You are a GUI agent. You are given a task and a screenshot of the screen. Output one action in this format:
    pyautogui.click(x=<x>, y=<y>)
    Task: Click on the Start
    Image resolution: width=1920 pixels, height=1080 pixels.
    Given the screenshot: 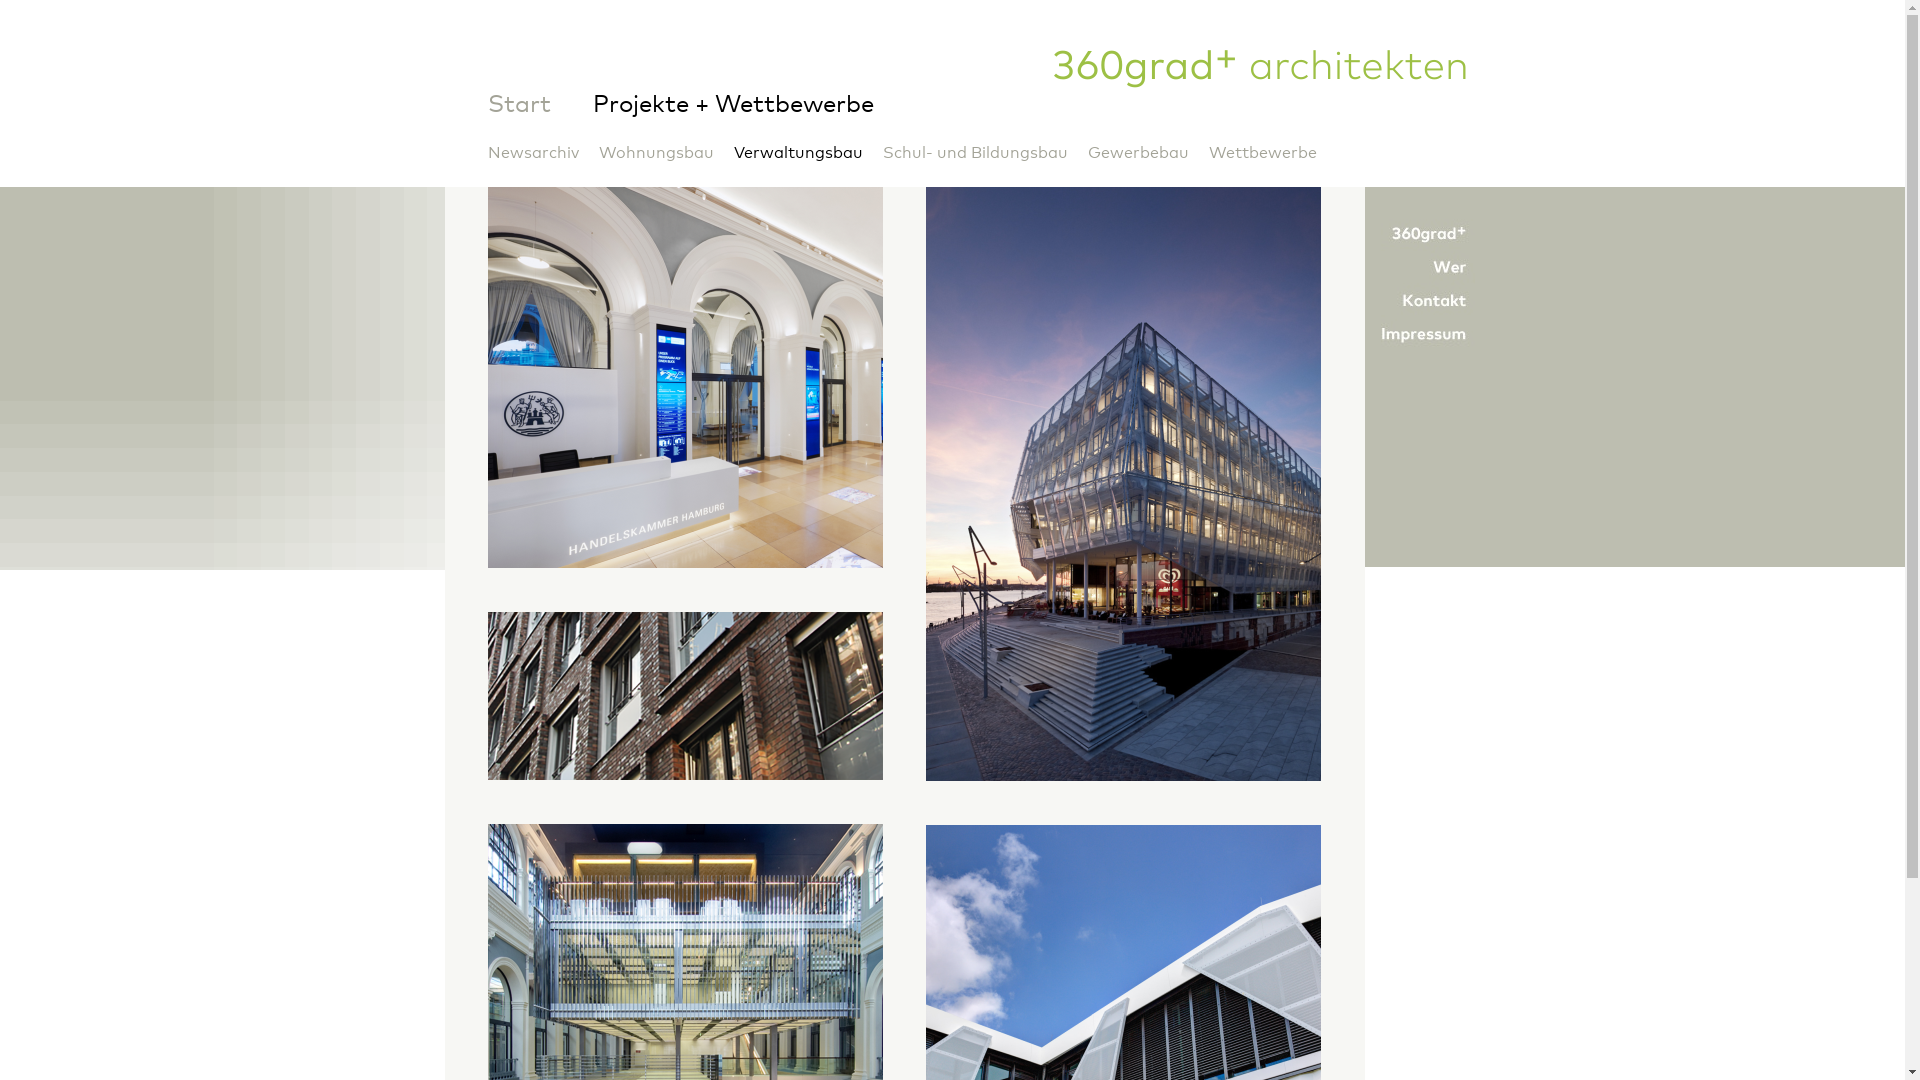 What is the action you would take?
    pyautogui.click(x=520, y=105)
    